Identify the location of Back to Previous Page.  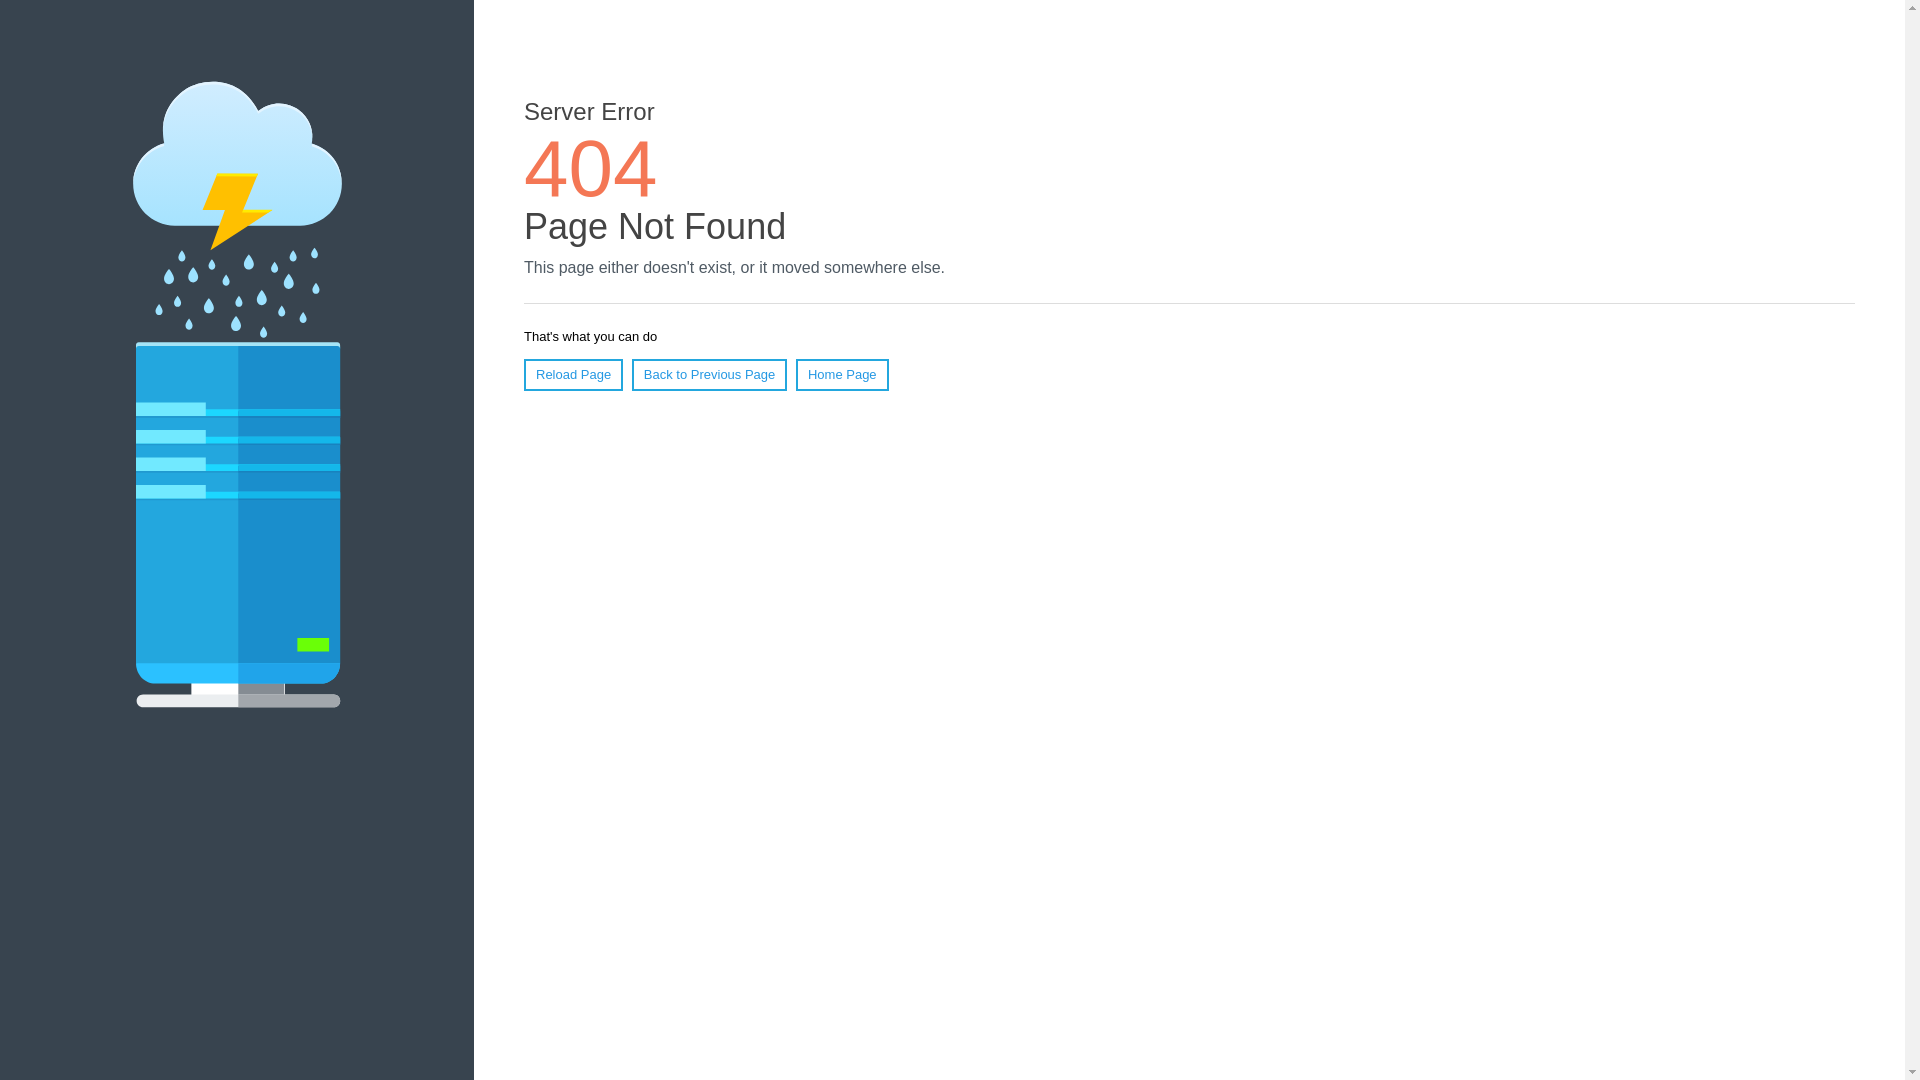
(710, 375).